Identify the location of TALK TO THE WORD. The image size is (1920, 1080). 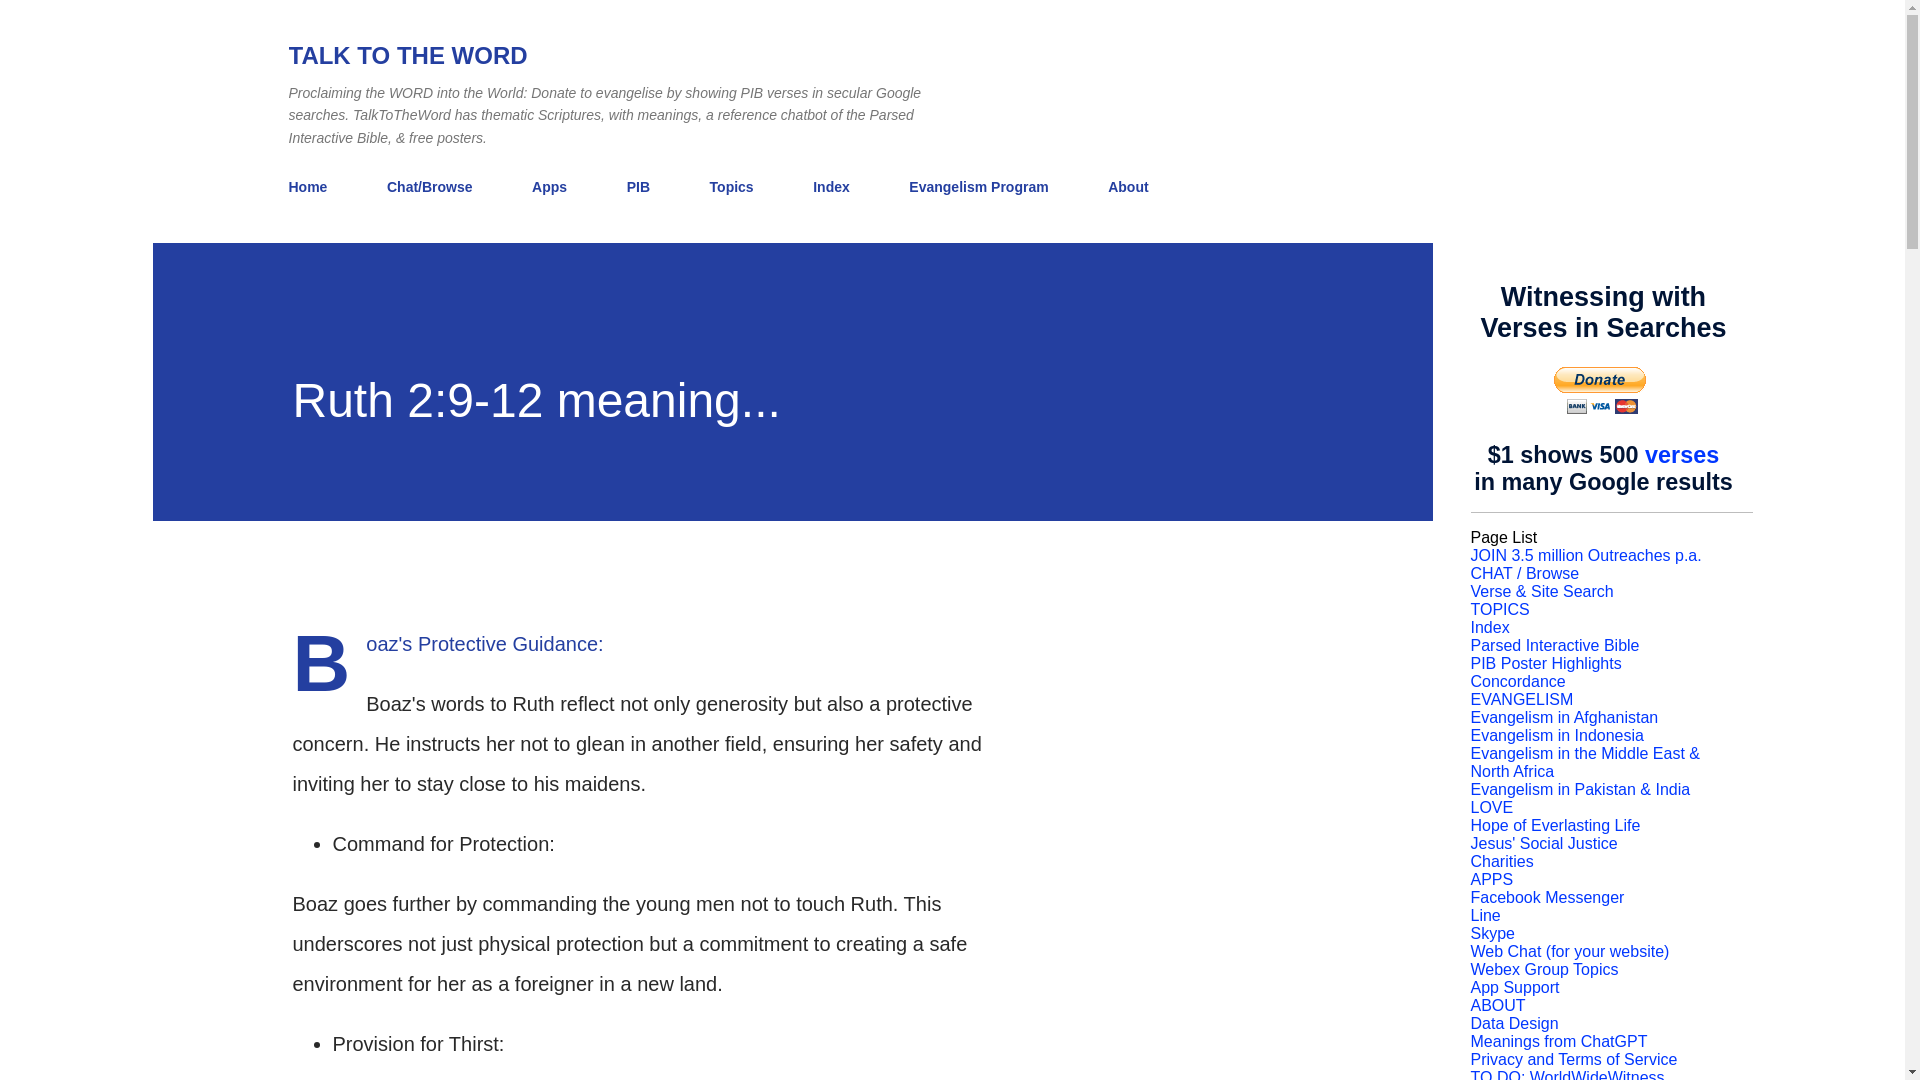
(407, 56).